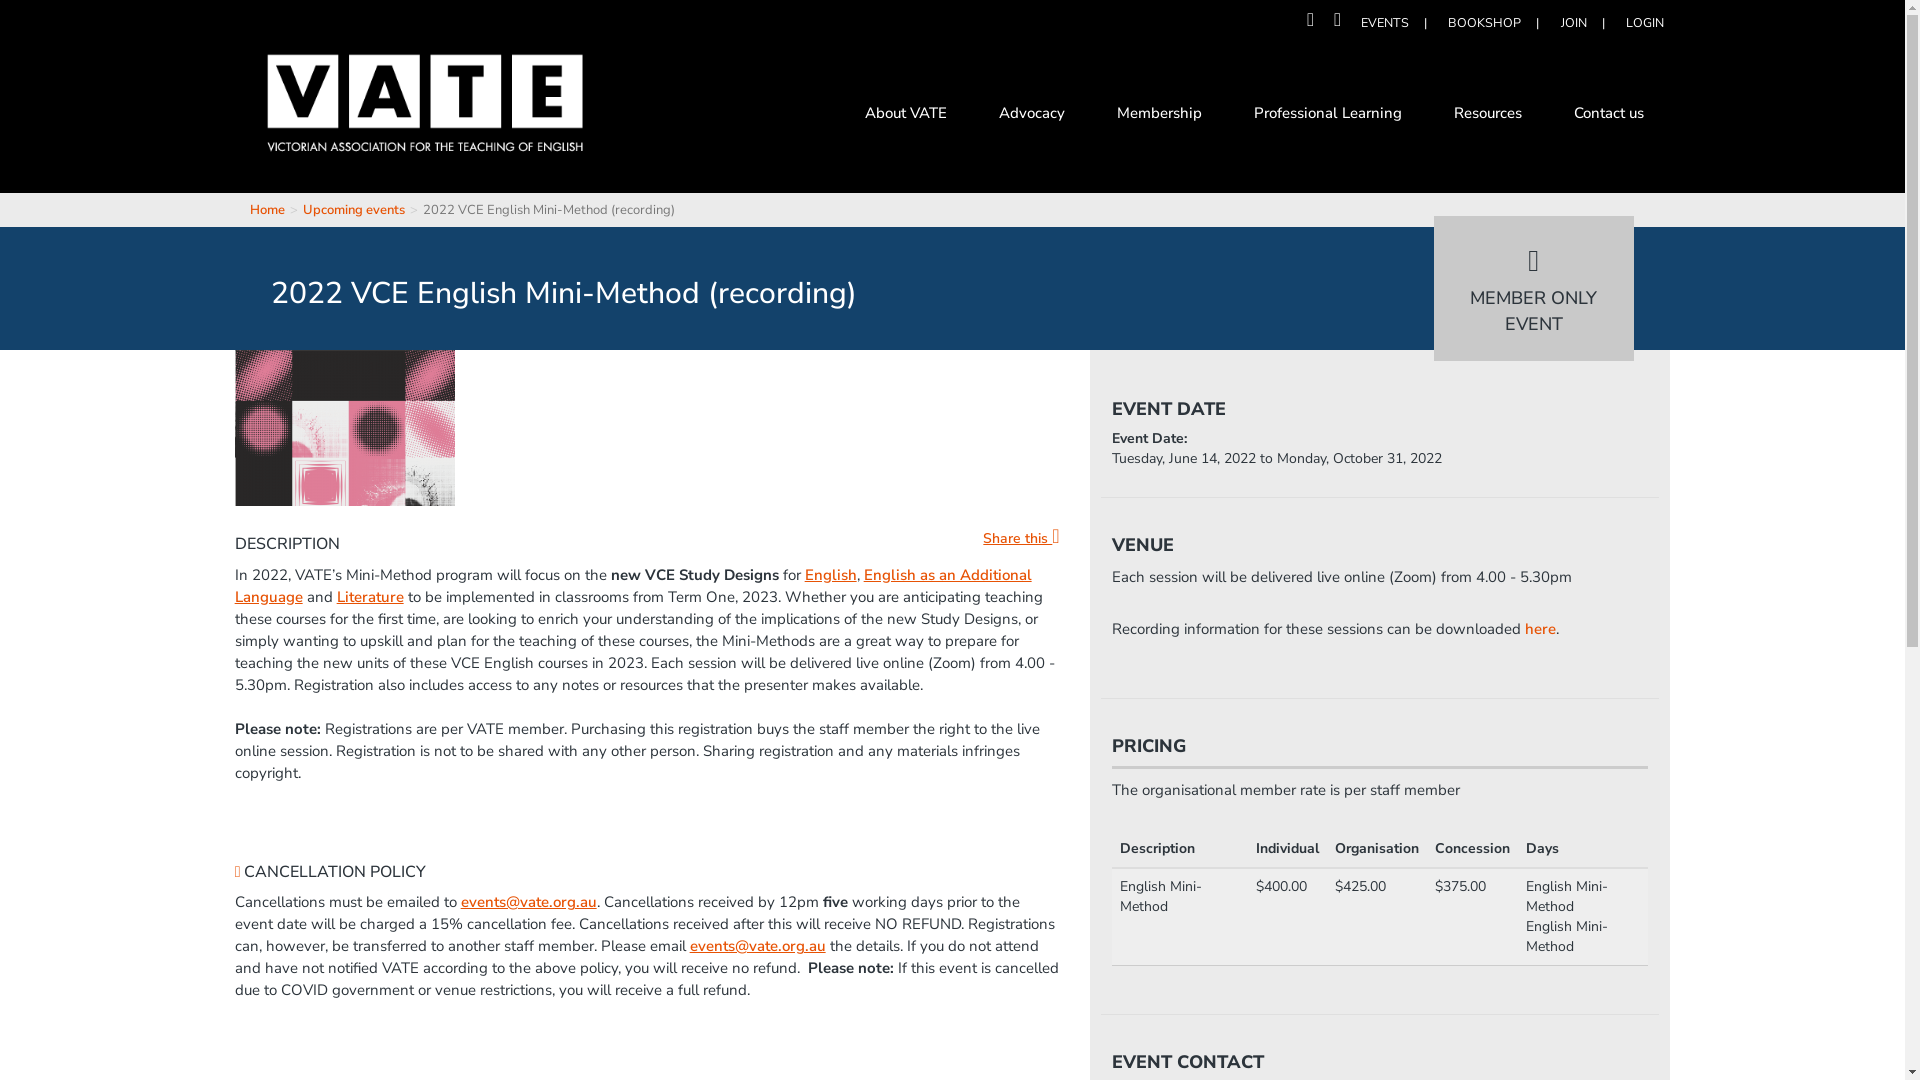 Image resolution: width=1920 pixels, height=1080 pixels. Describe the element at coordinates (1032, 116) in the screenshot. I see `Advocacy` at that location.